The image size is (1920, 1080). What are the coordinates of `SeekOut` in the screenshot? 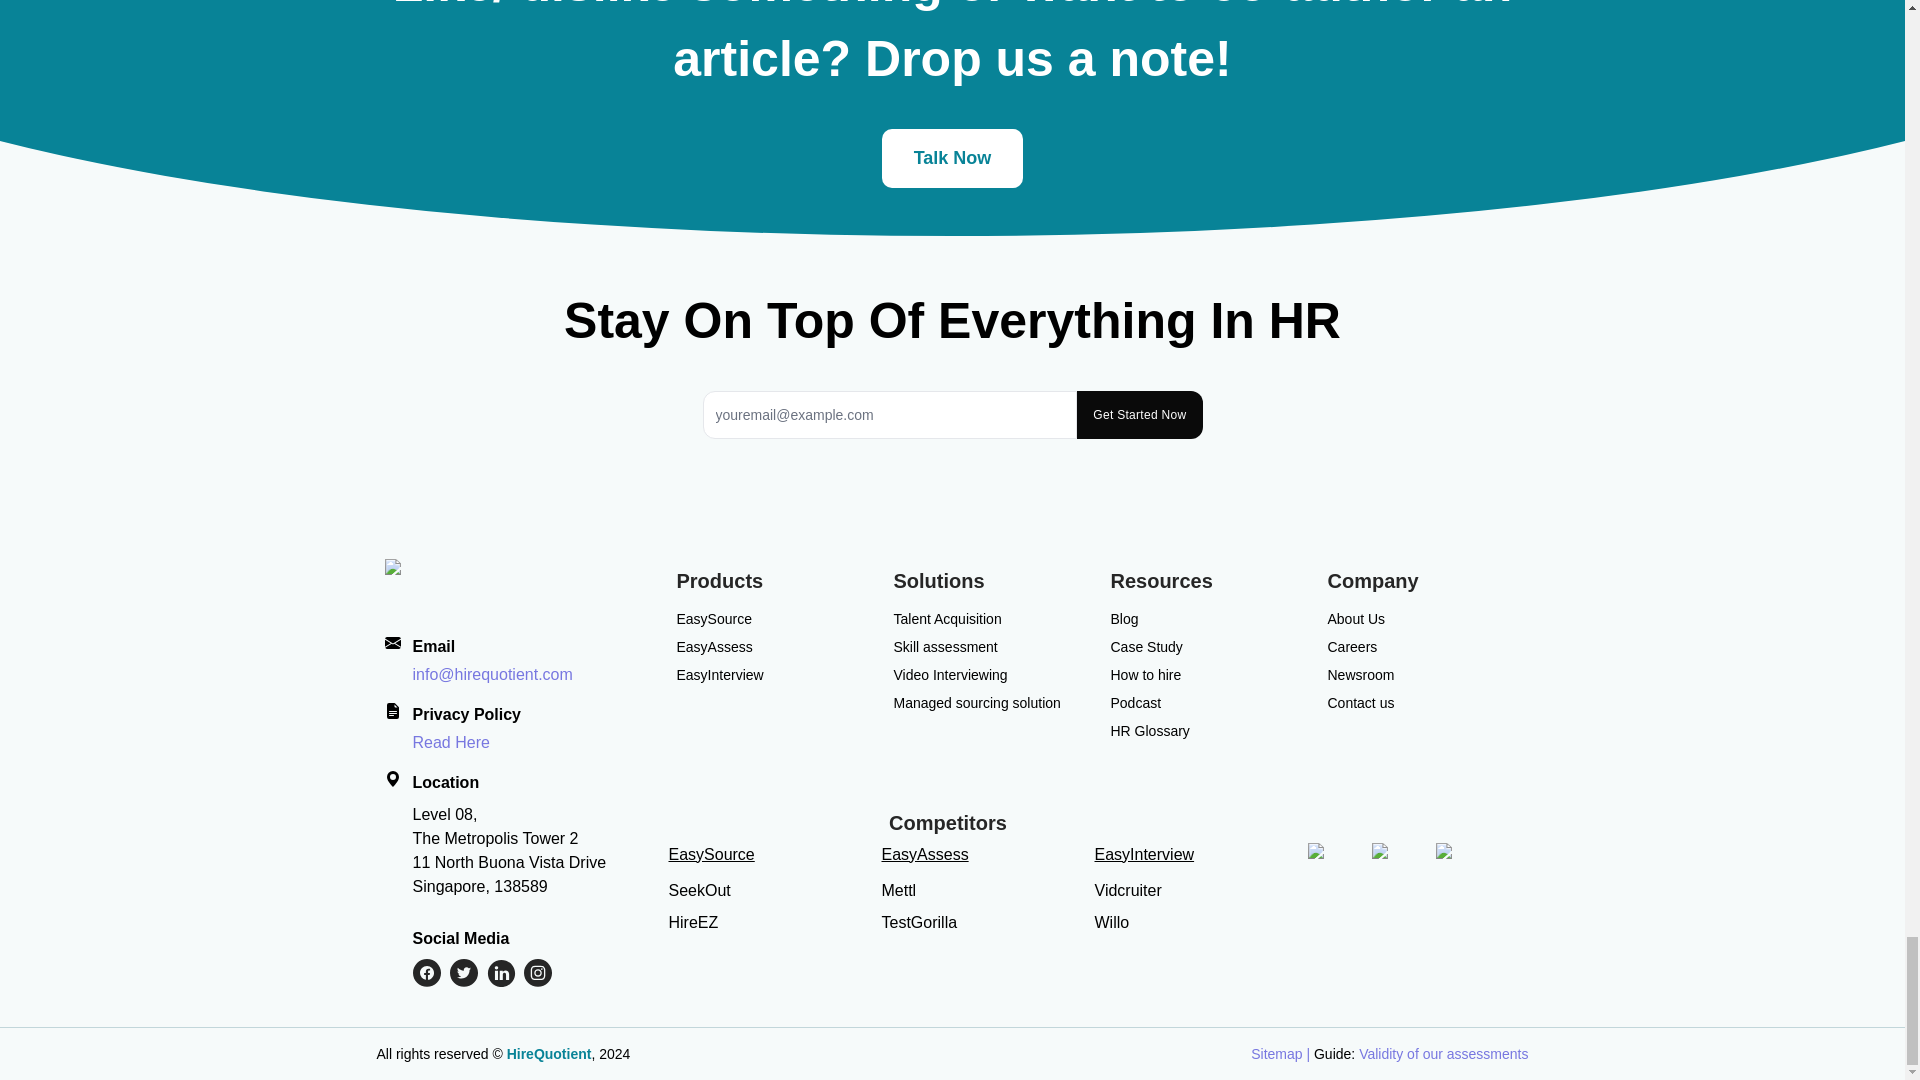 It's located at (698, 890).